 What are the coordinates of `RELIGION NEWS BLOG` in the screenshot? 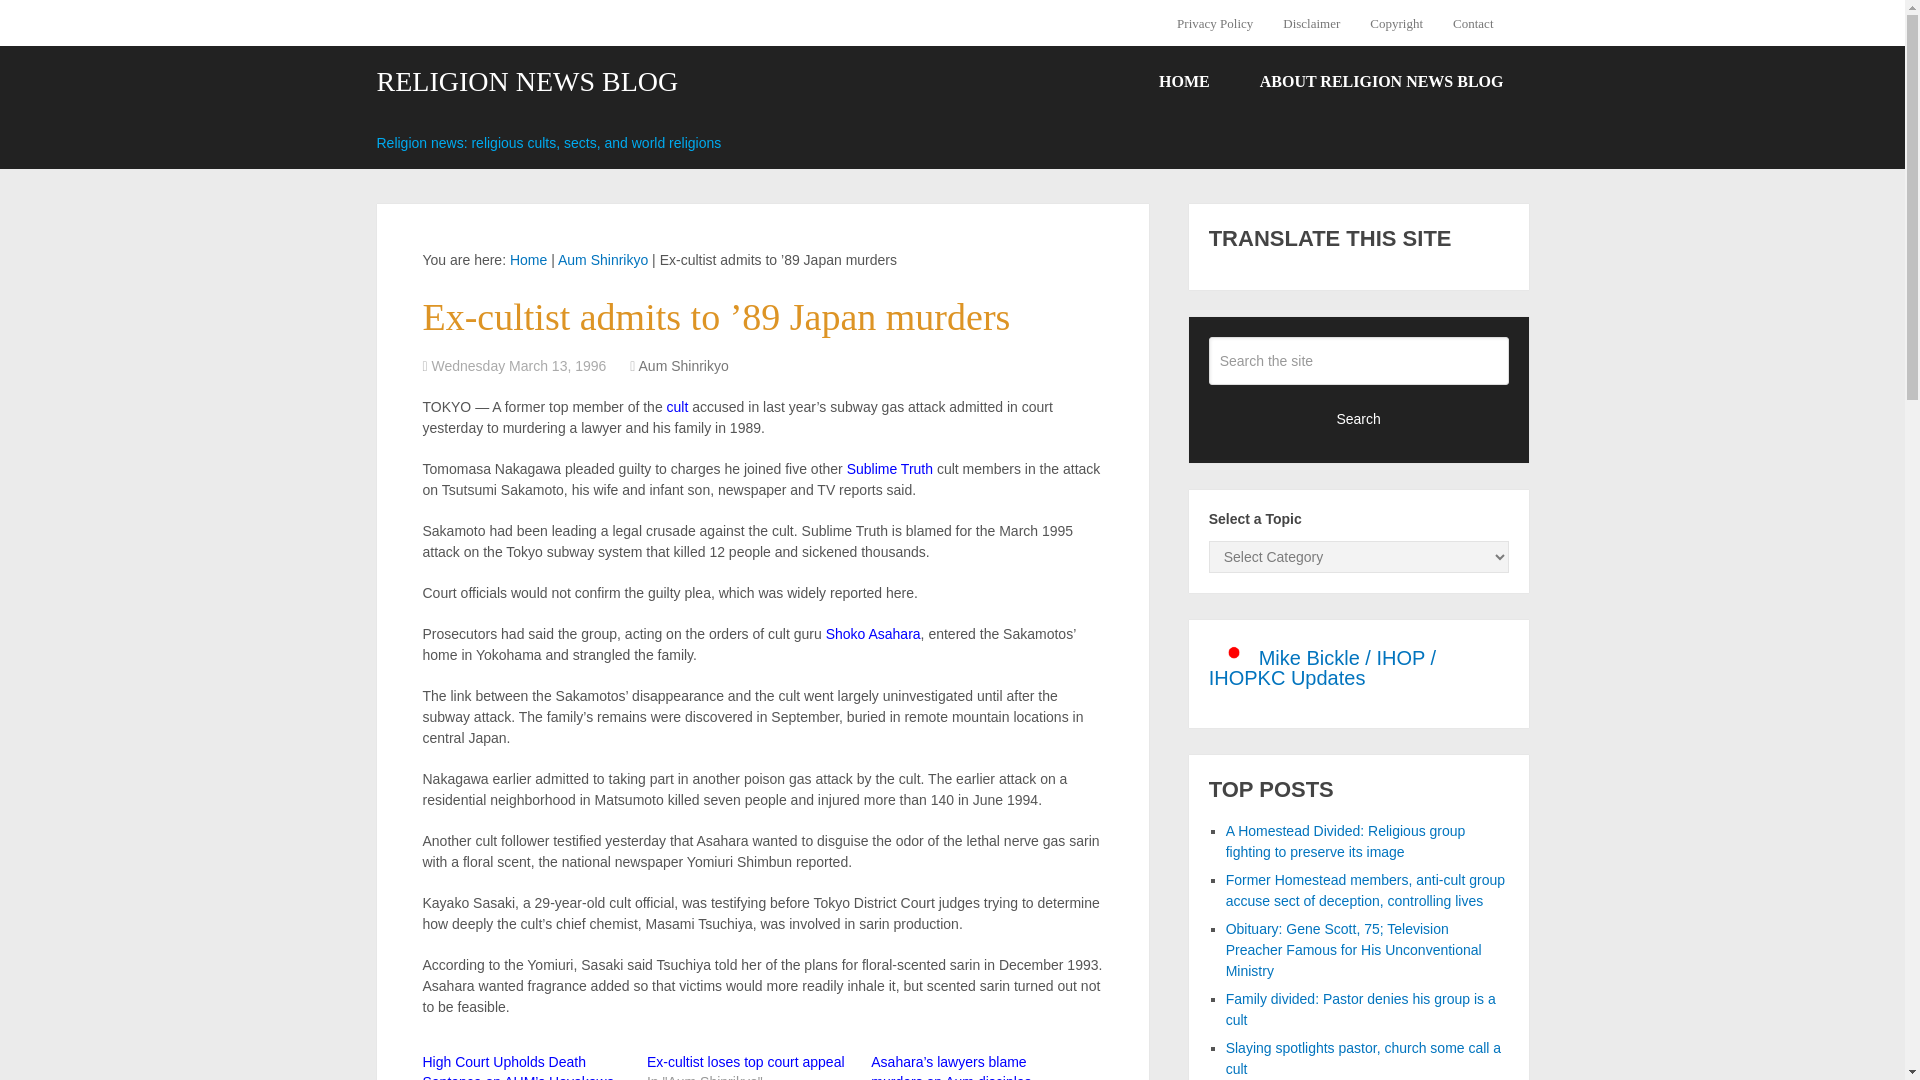 It's located at (526, 82).